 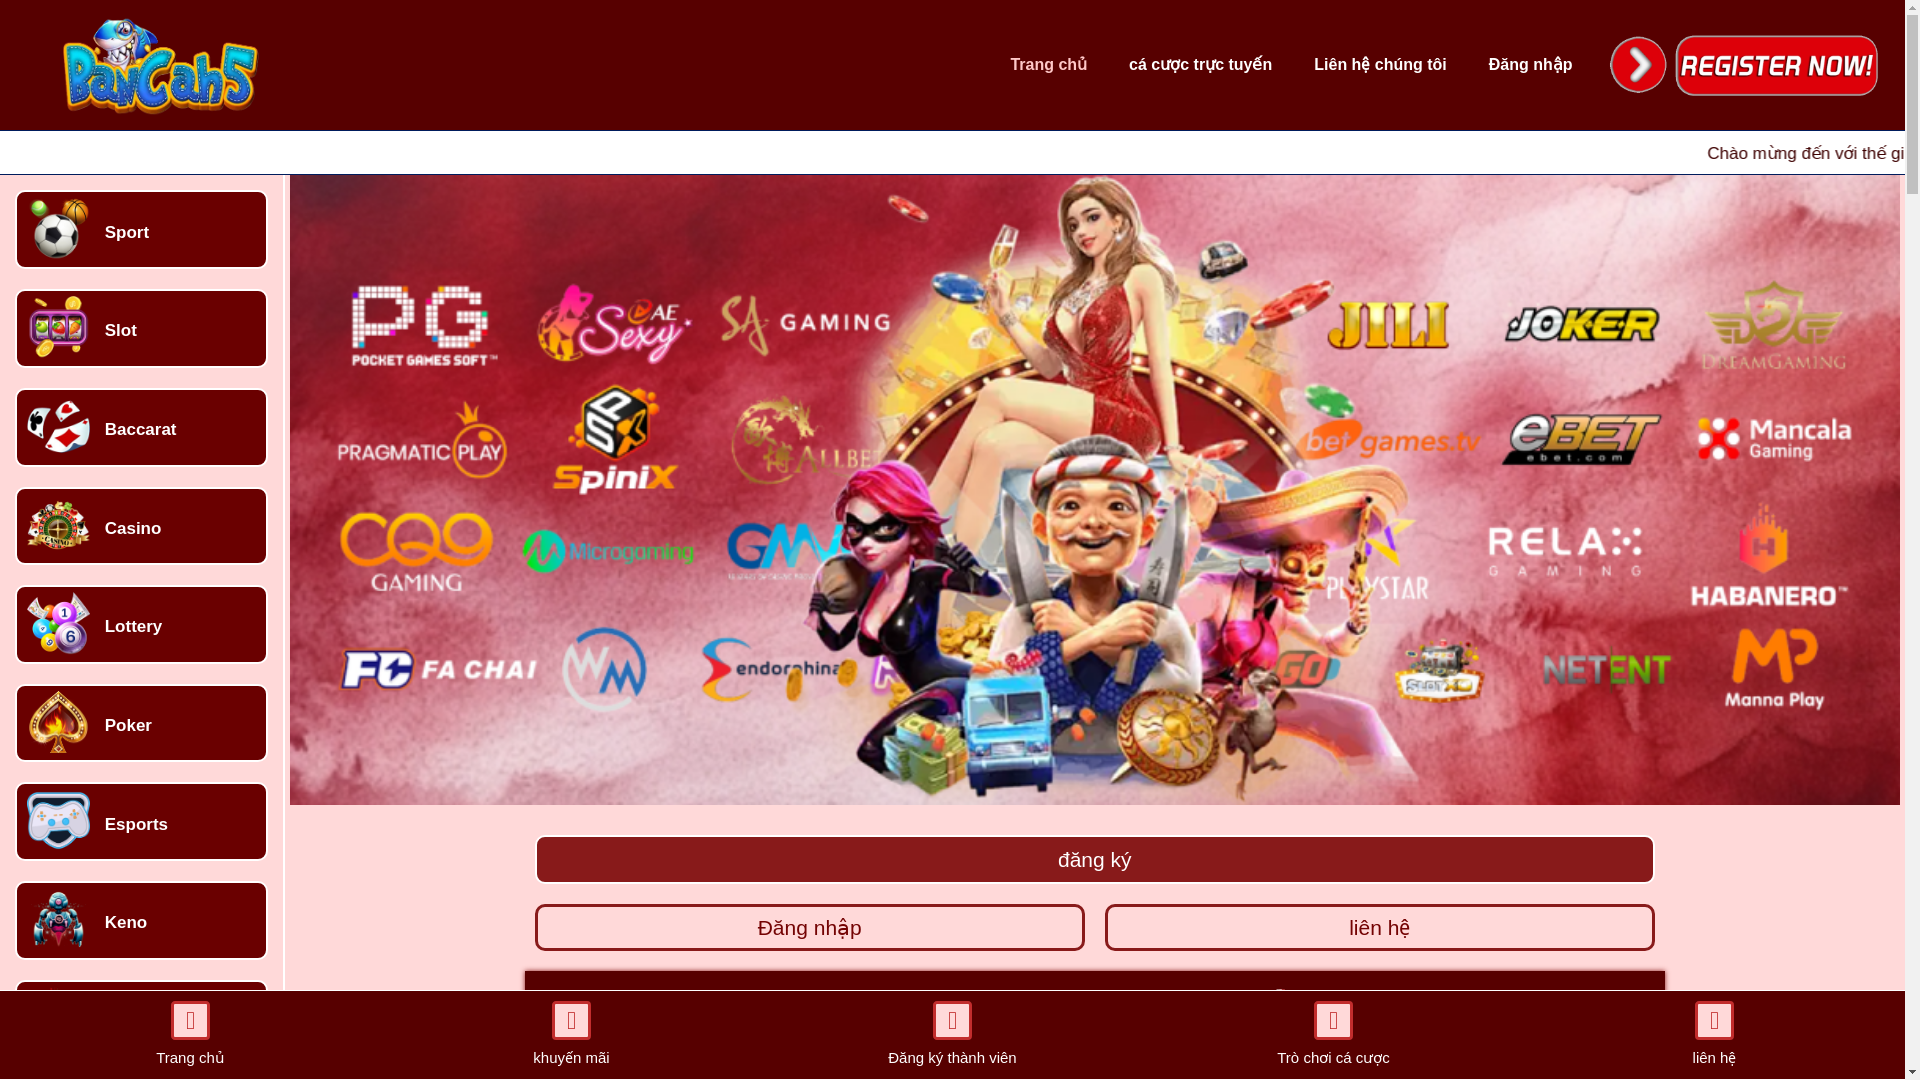 I want to click on Slot, so click(x=120, y=330).